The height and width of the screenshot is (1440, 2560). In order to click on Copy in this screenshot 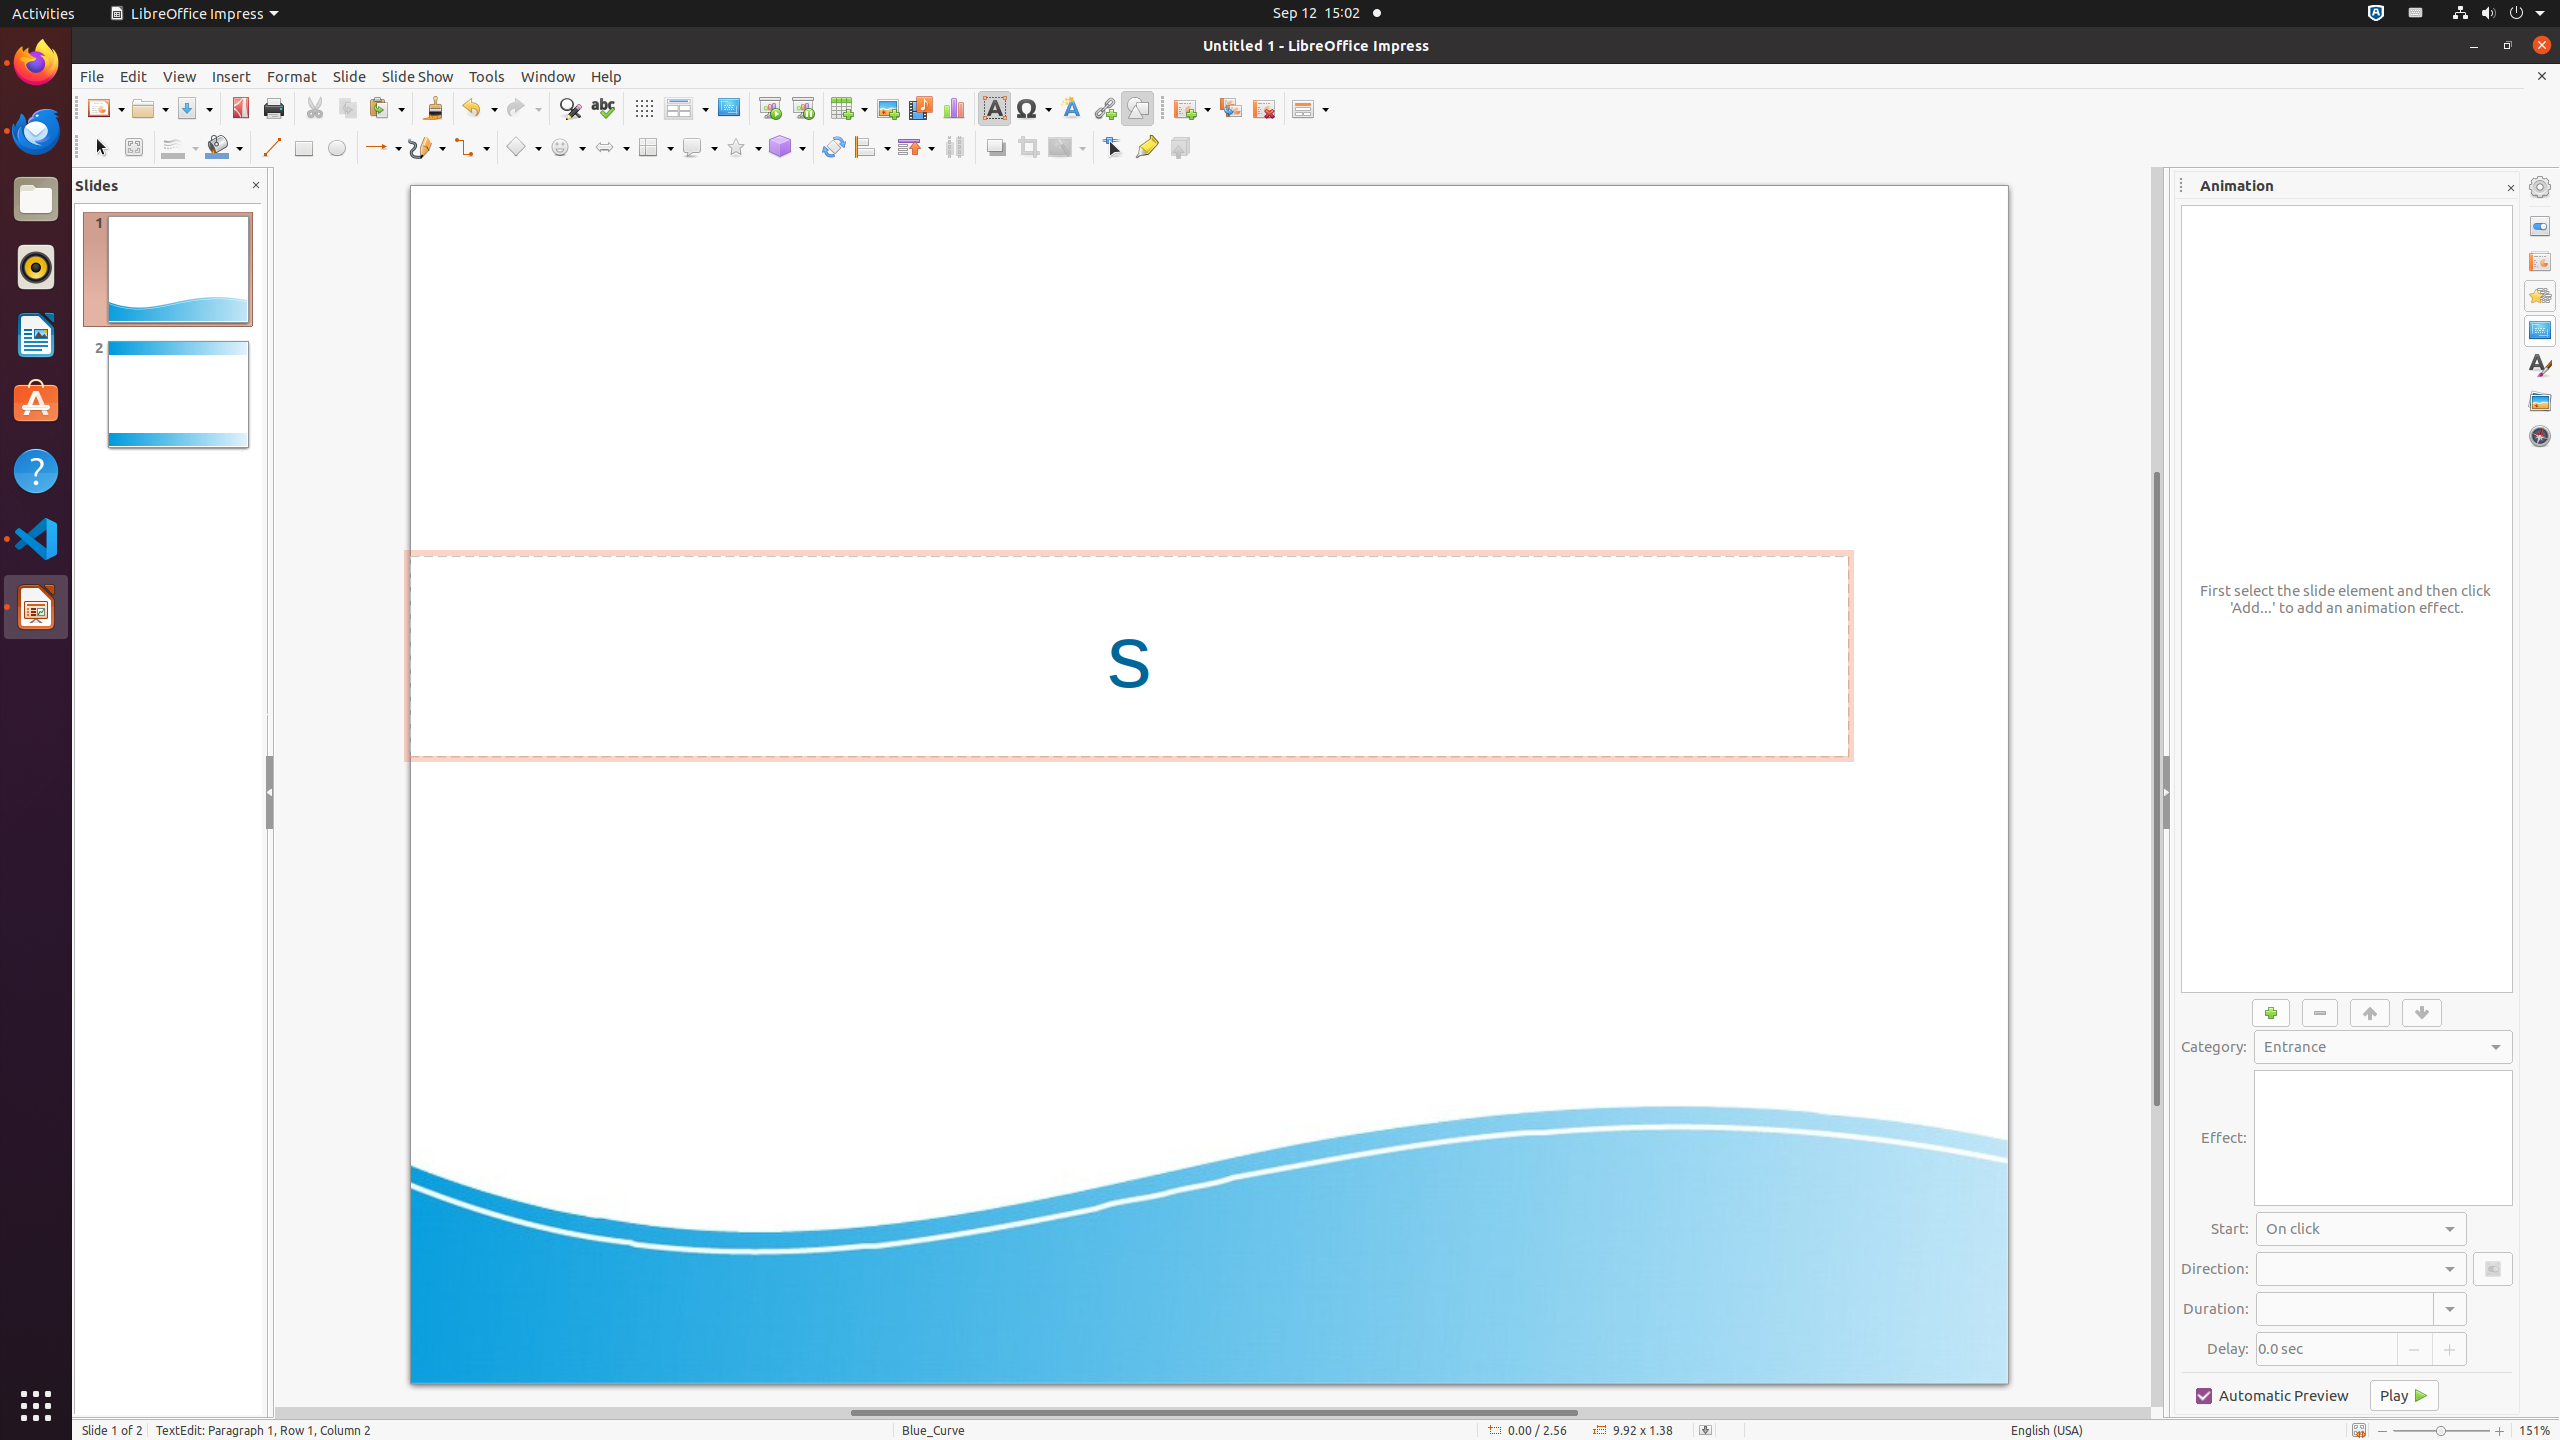, I will do `click(348, 108)`.